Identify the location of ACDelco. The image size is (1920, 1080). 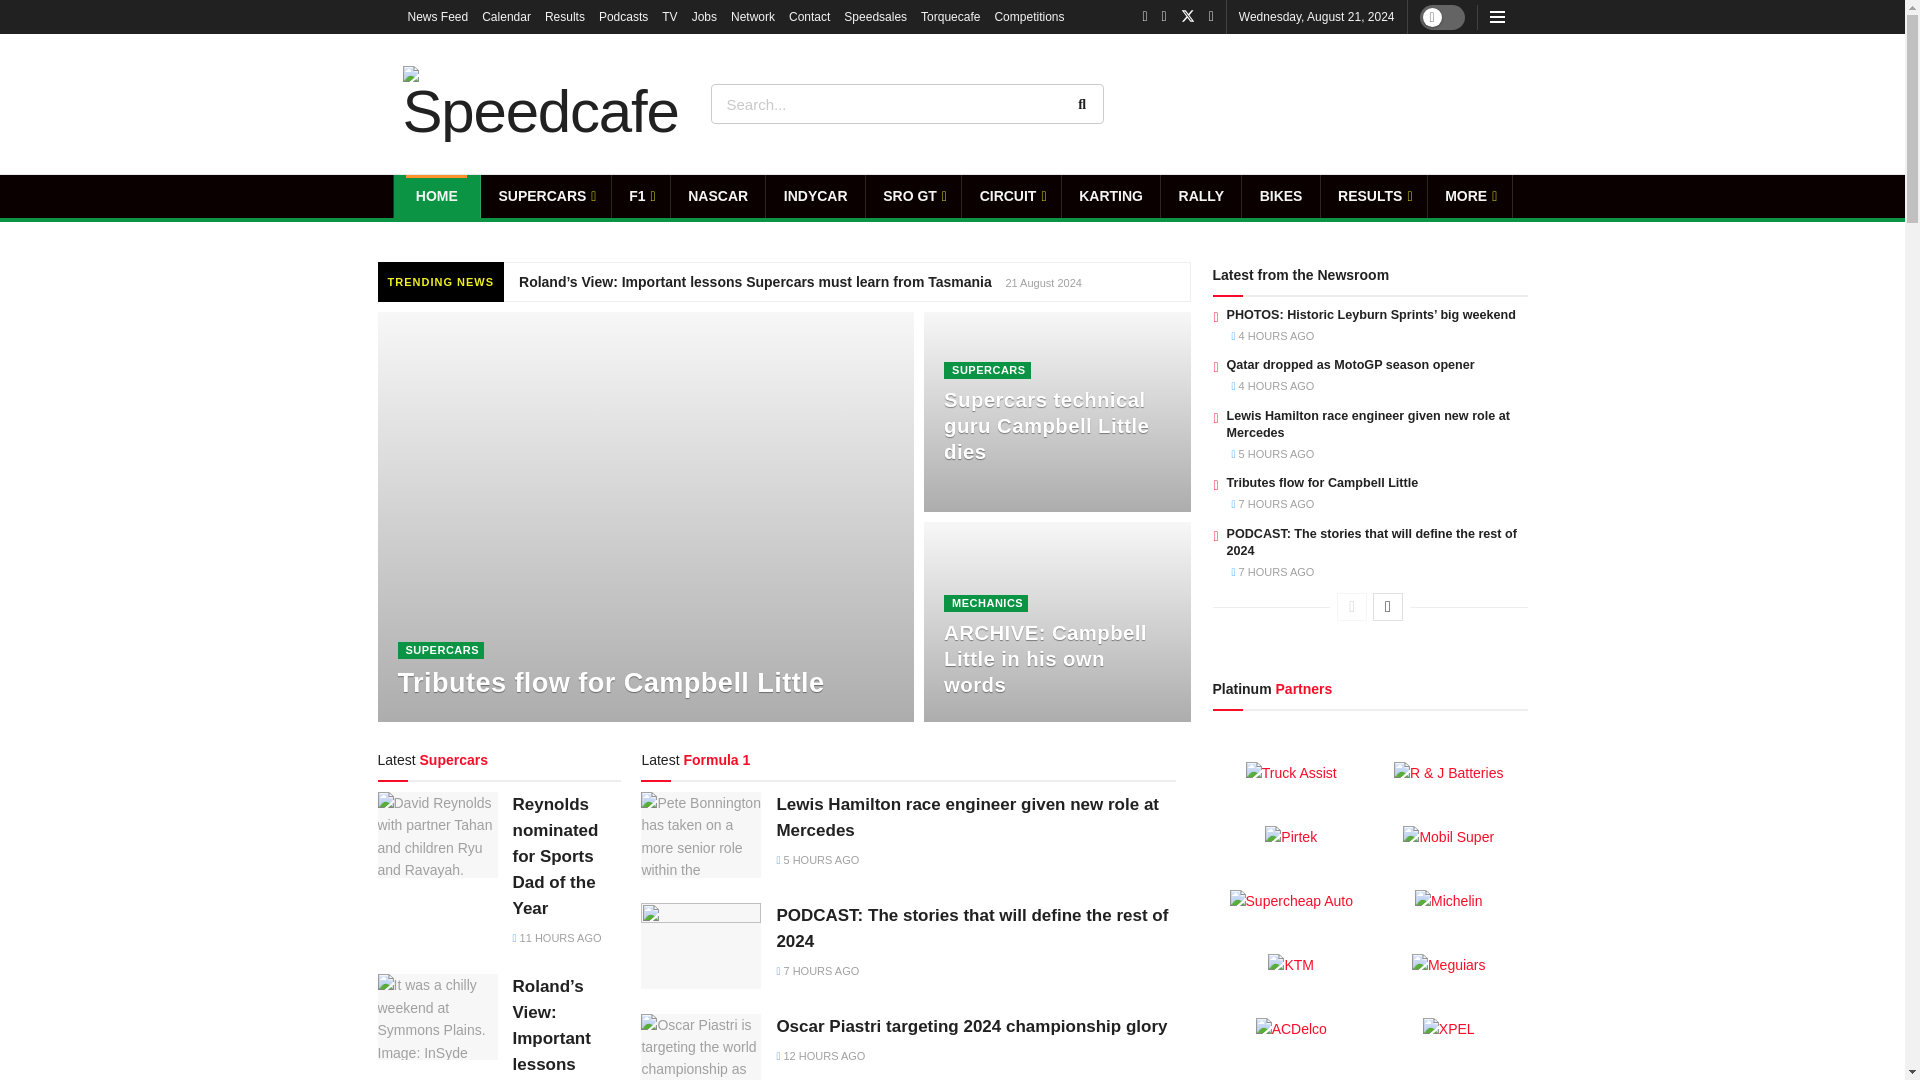
(1290, 1029).